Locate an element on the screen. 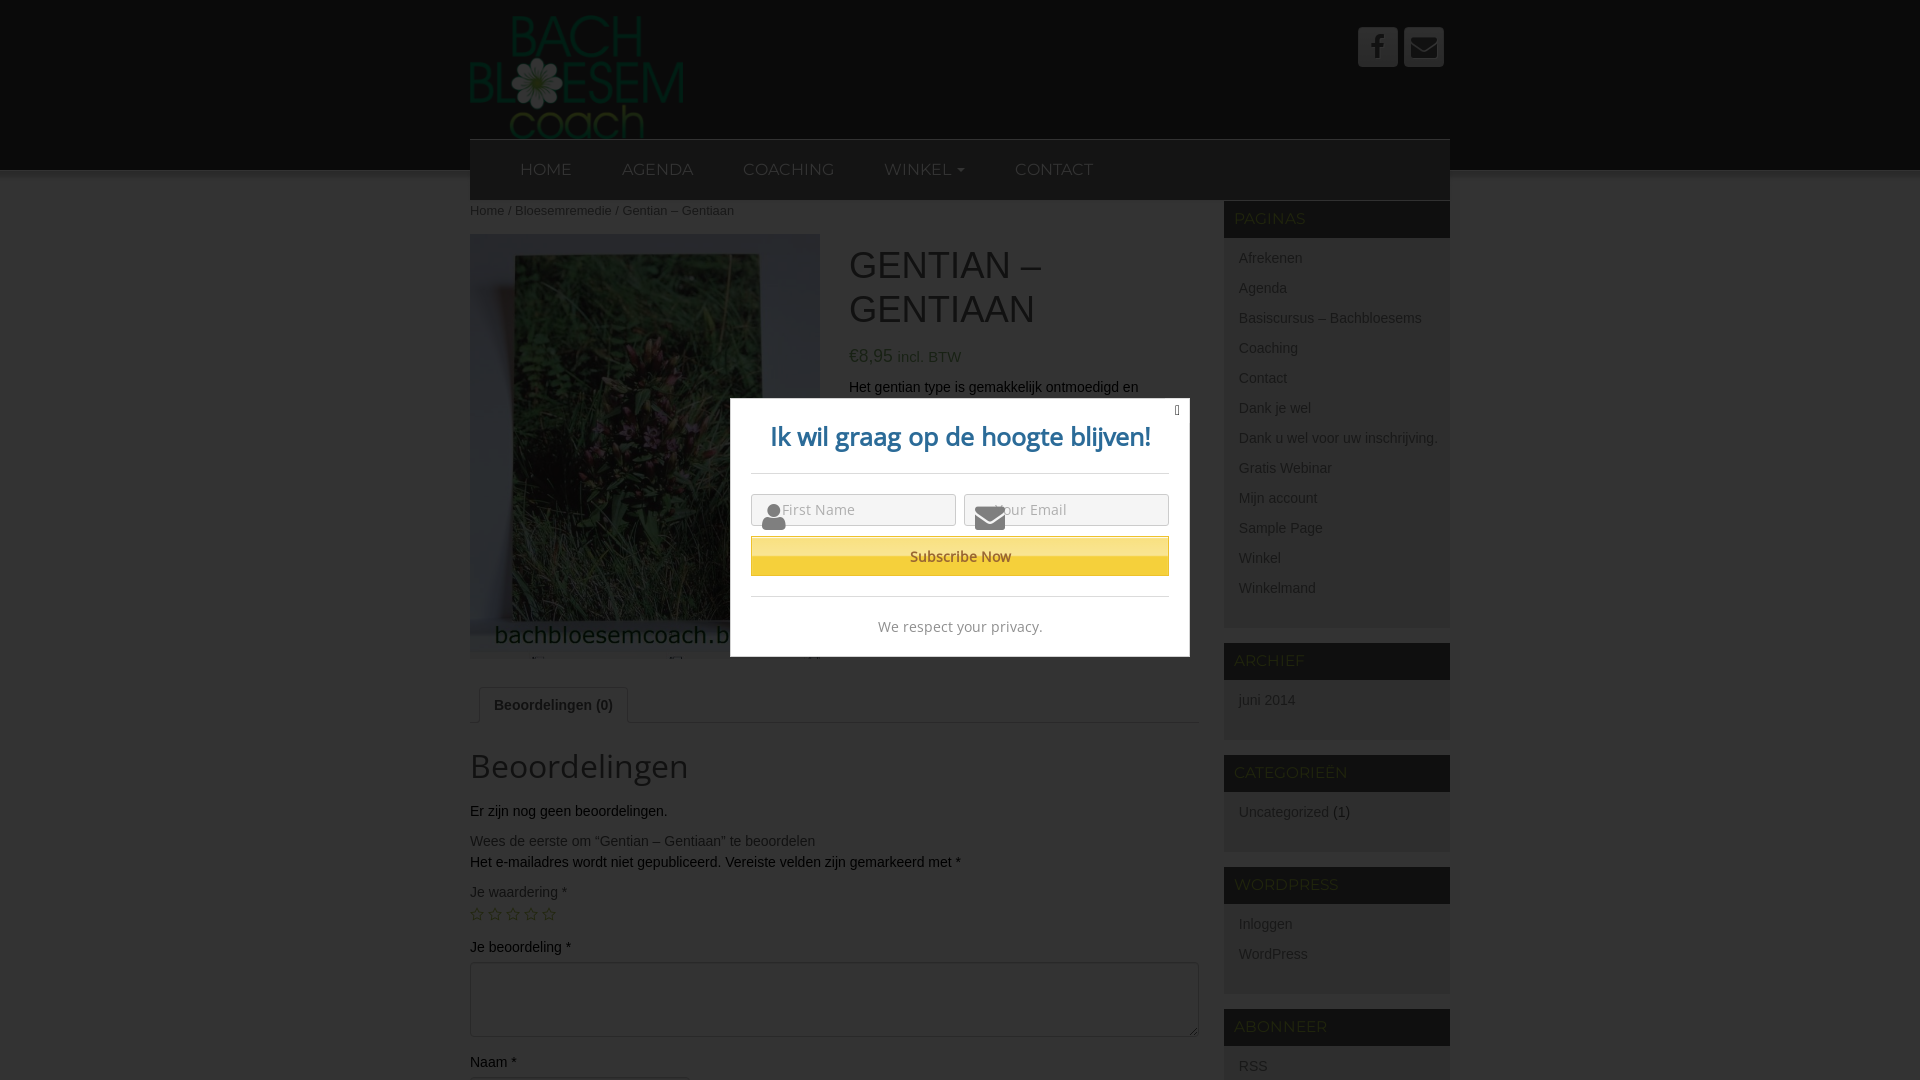 The image size is (1920, 1080). healing herbs is located at coordinates (1019, 587).